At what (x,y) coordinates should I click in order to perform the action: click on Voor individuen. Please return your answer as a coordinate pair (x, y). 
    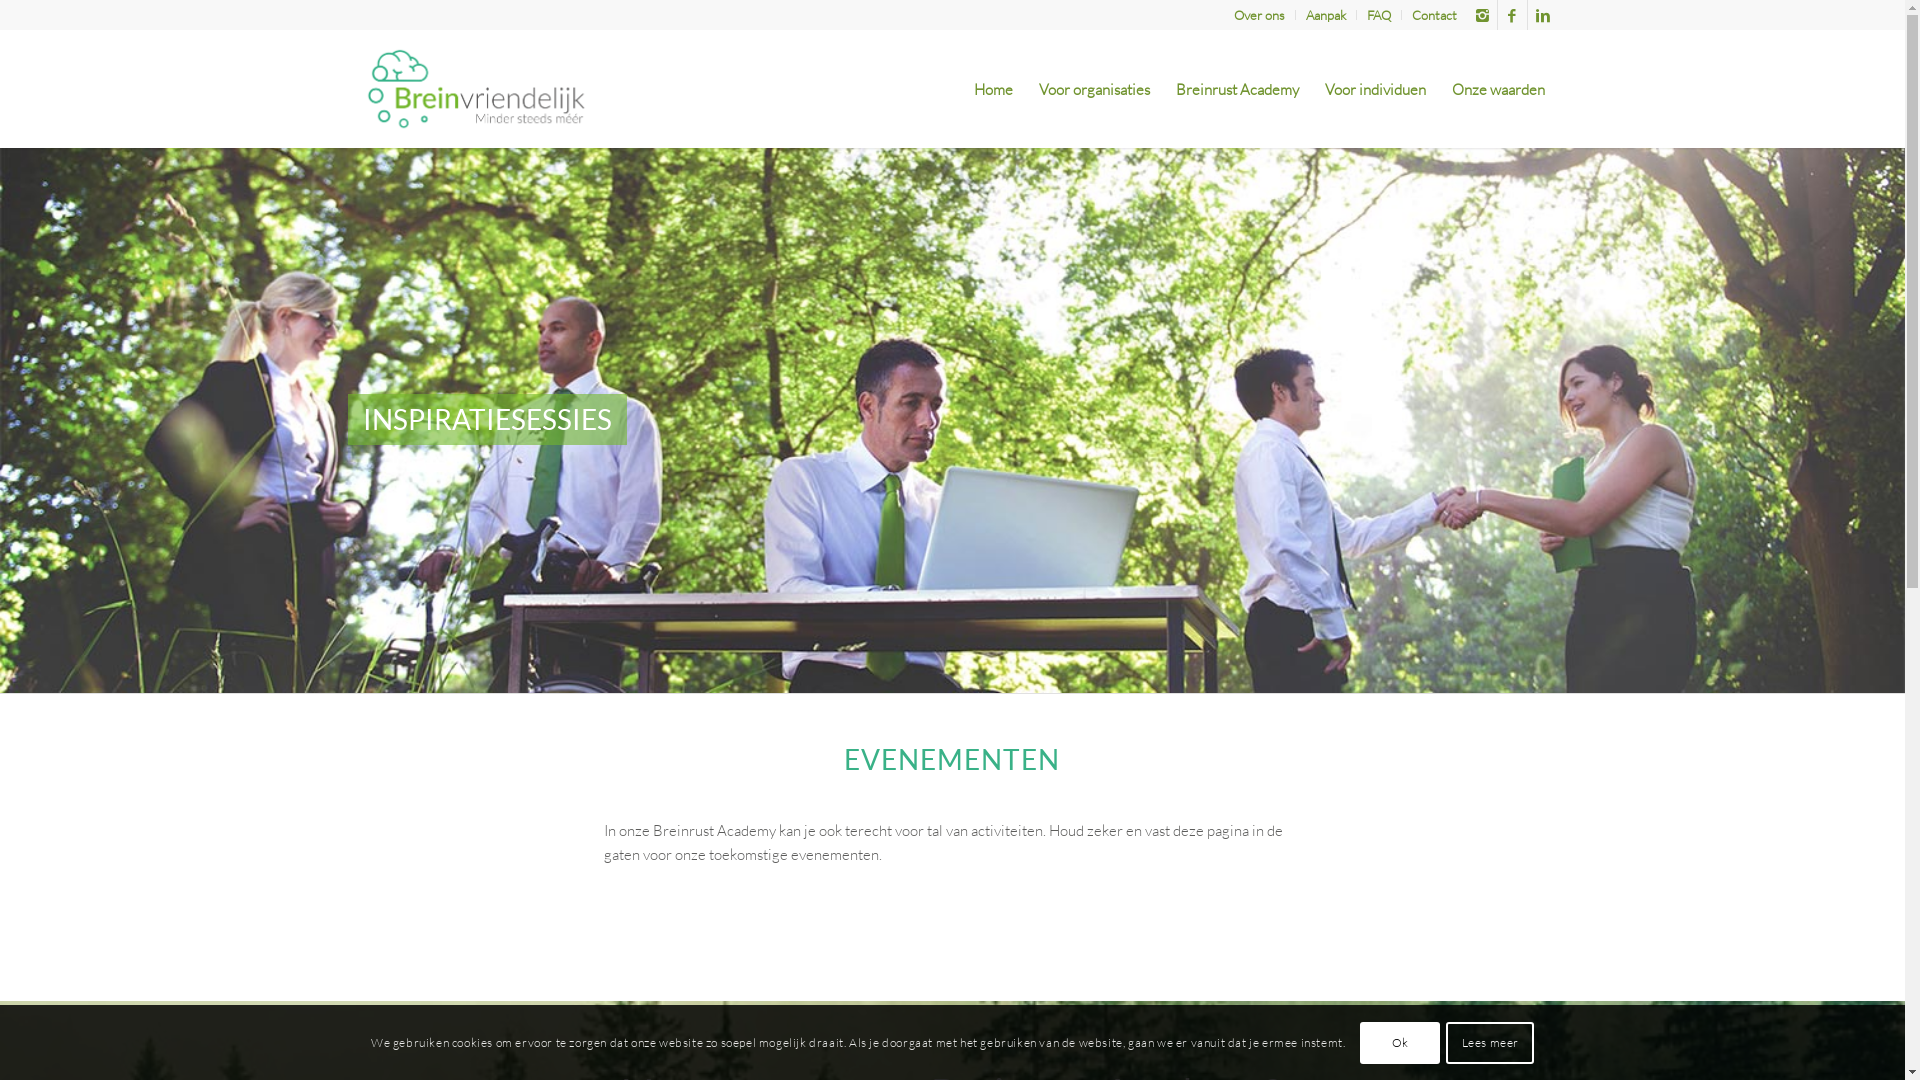
    Looking at the image, I should click on (1376, 89).